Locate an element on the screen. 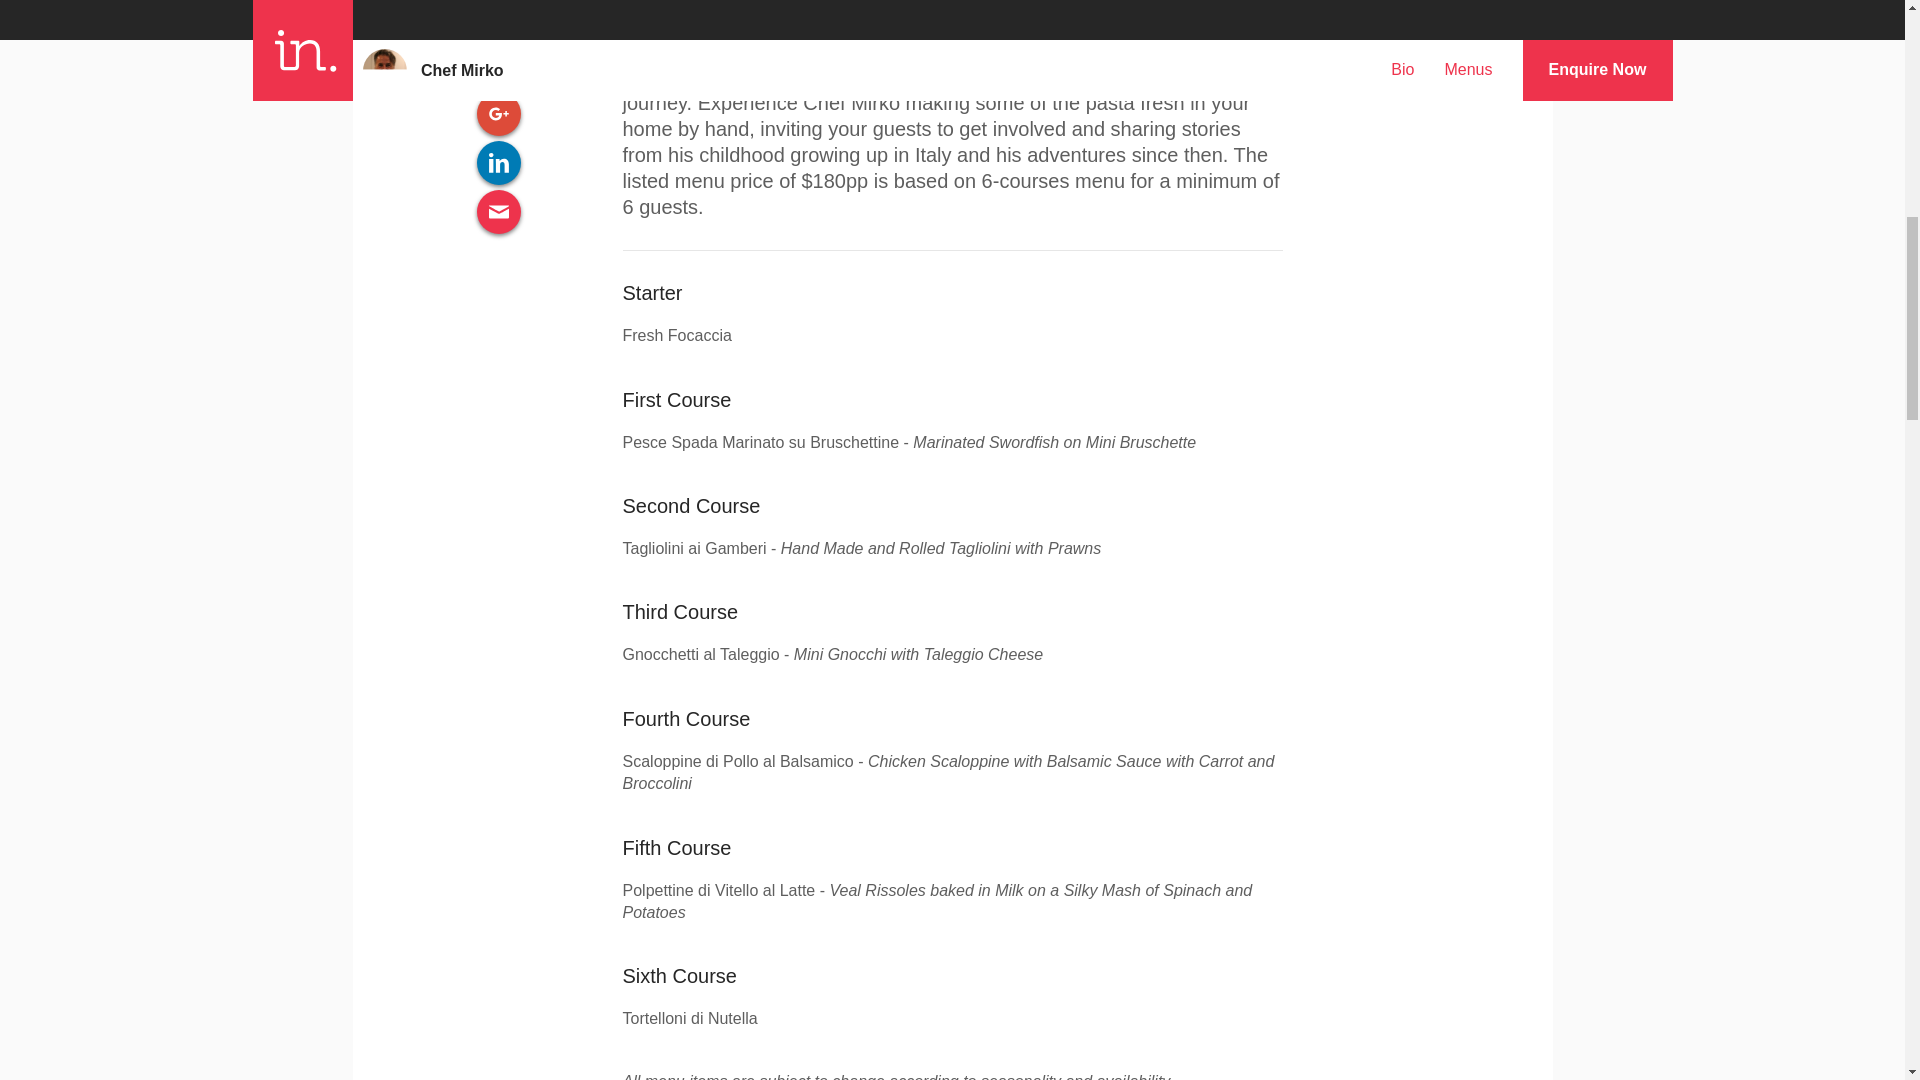 This screenshot has width=1920, height=1080. Email is located at coordinates (498, 212).